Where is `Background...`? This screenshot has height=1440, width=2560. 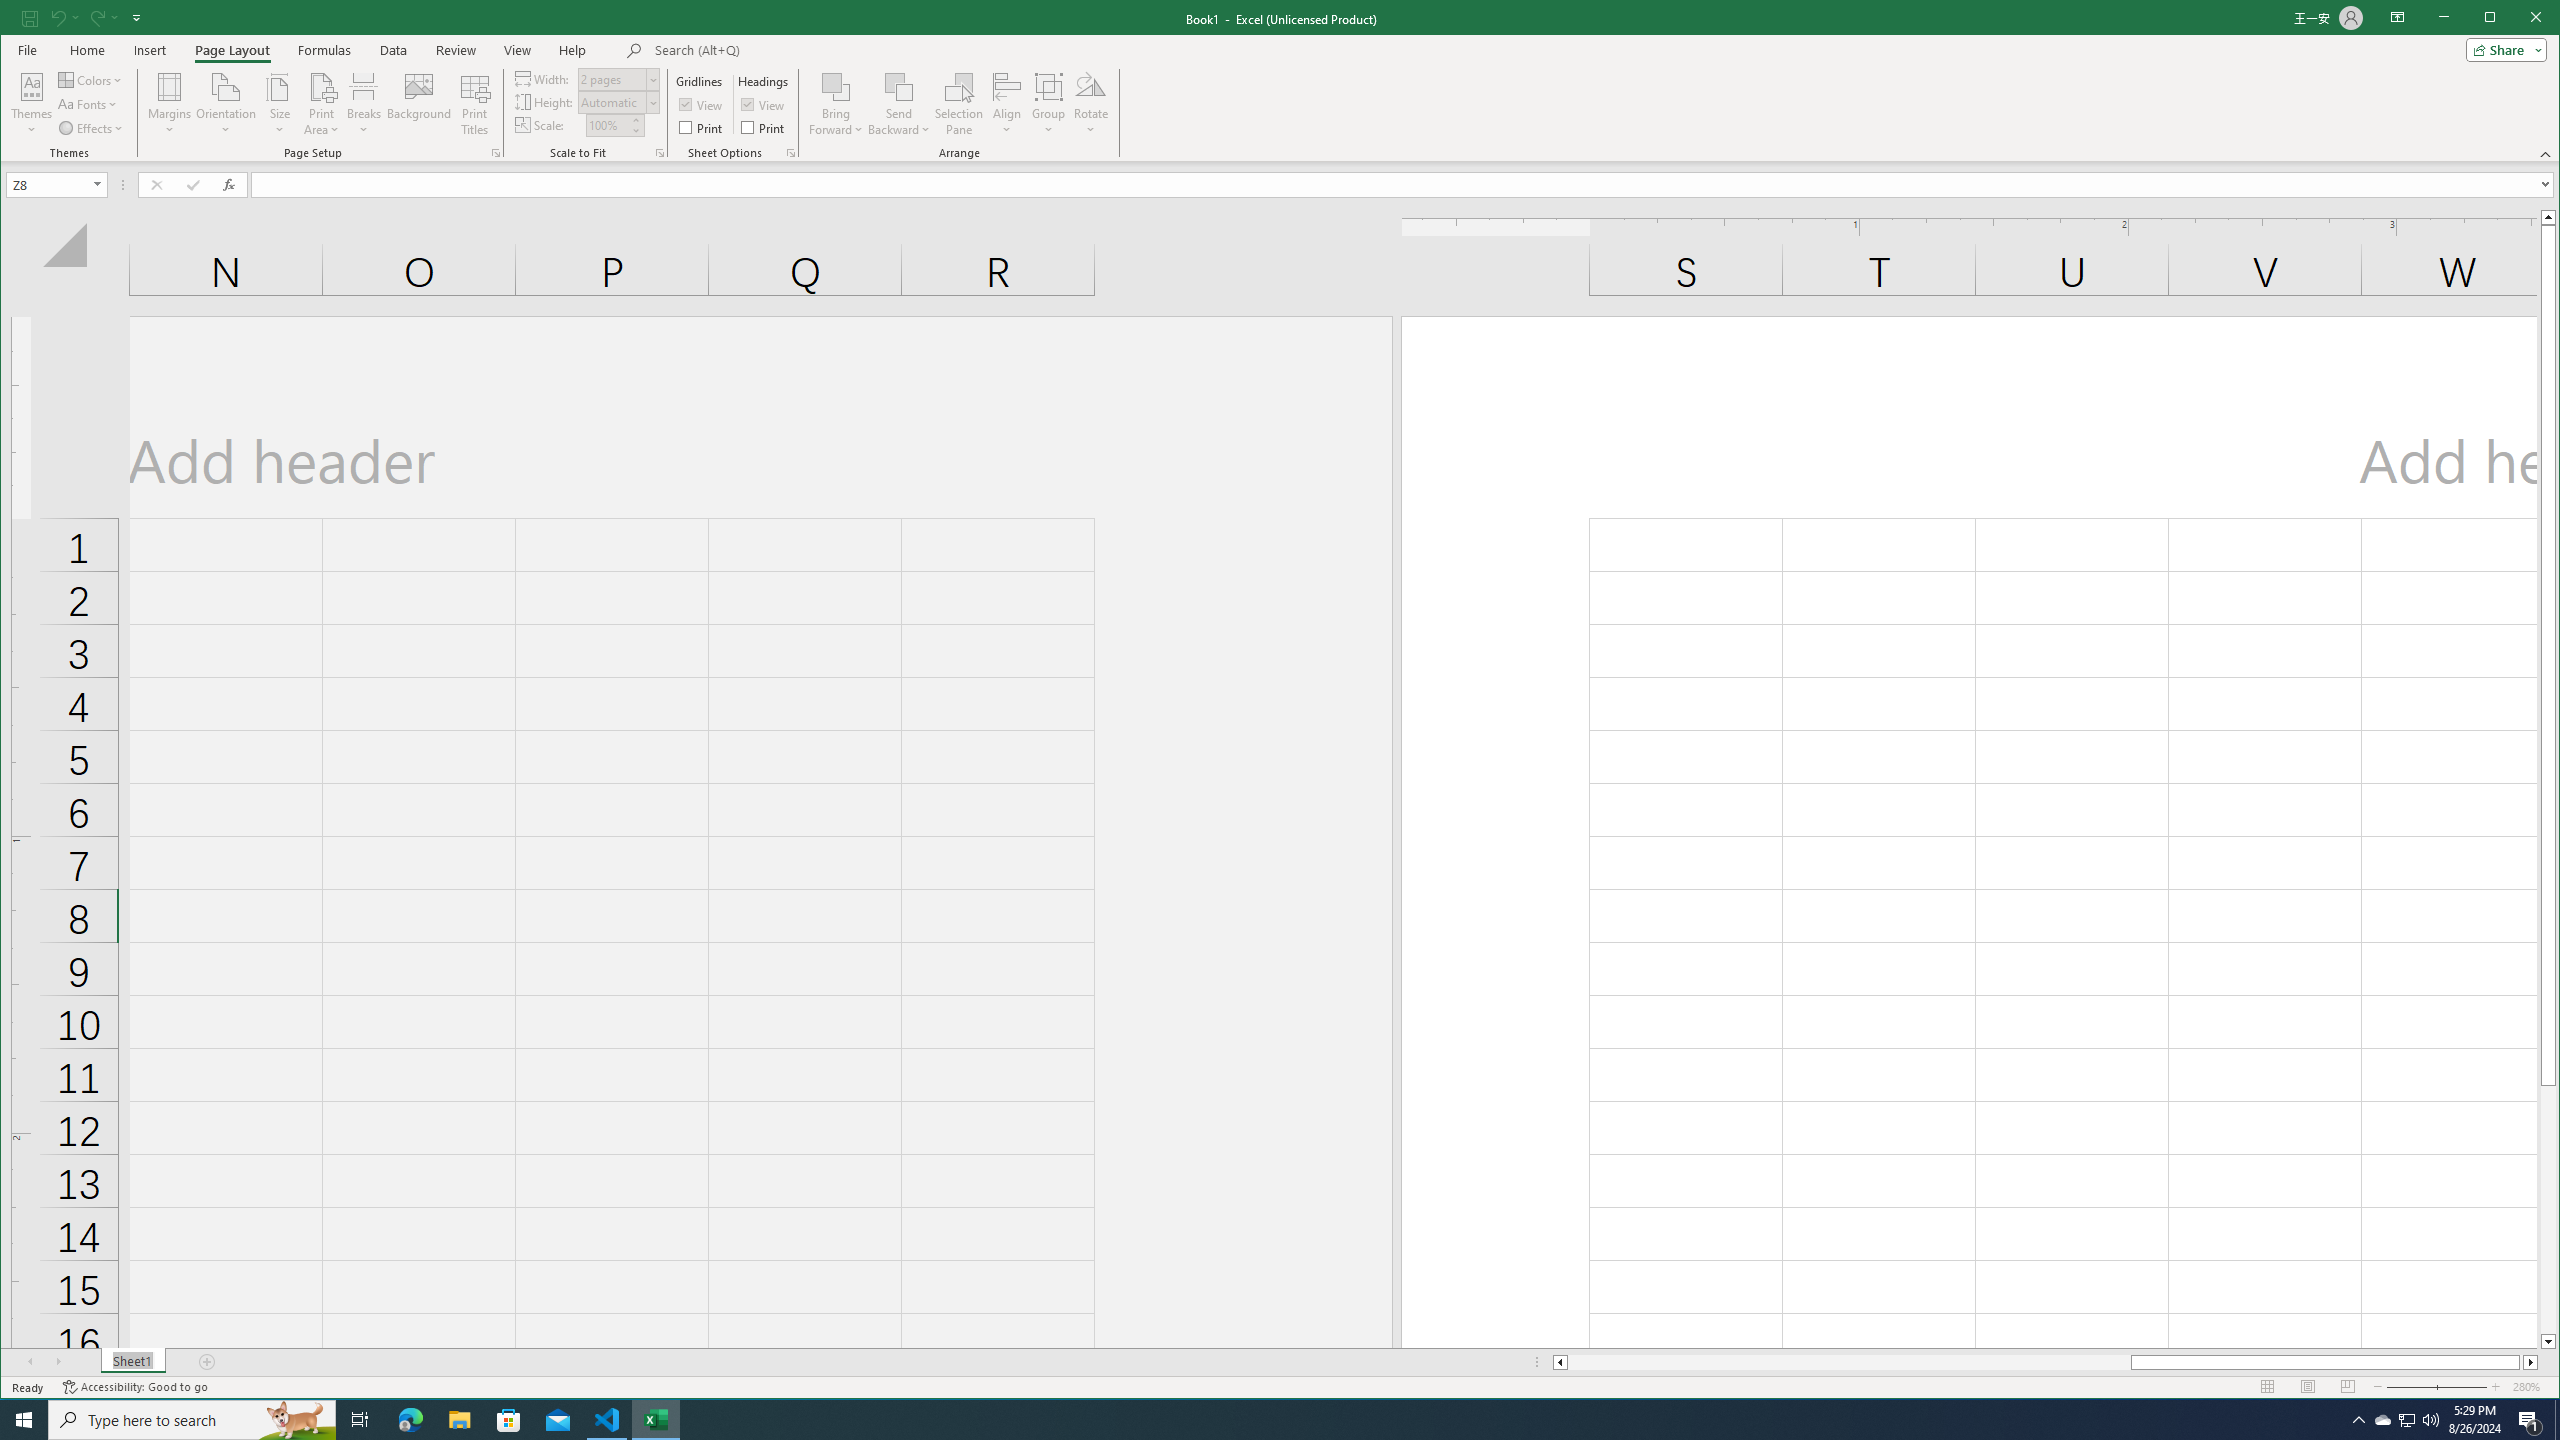 Background... is located at coordinates (418, 104).